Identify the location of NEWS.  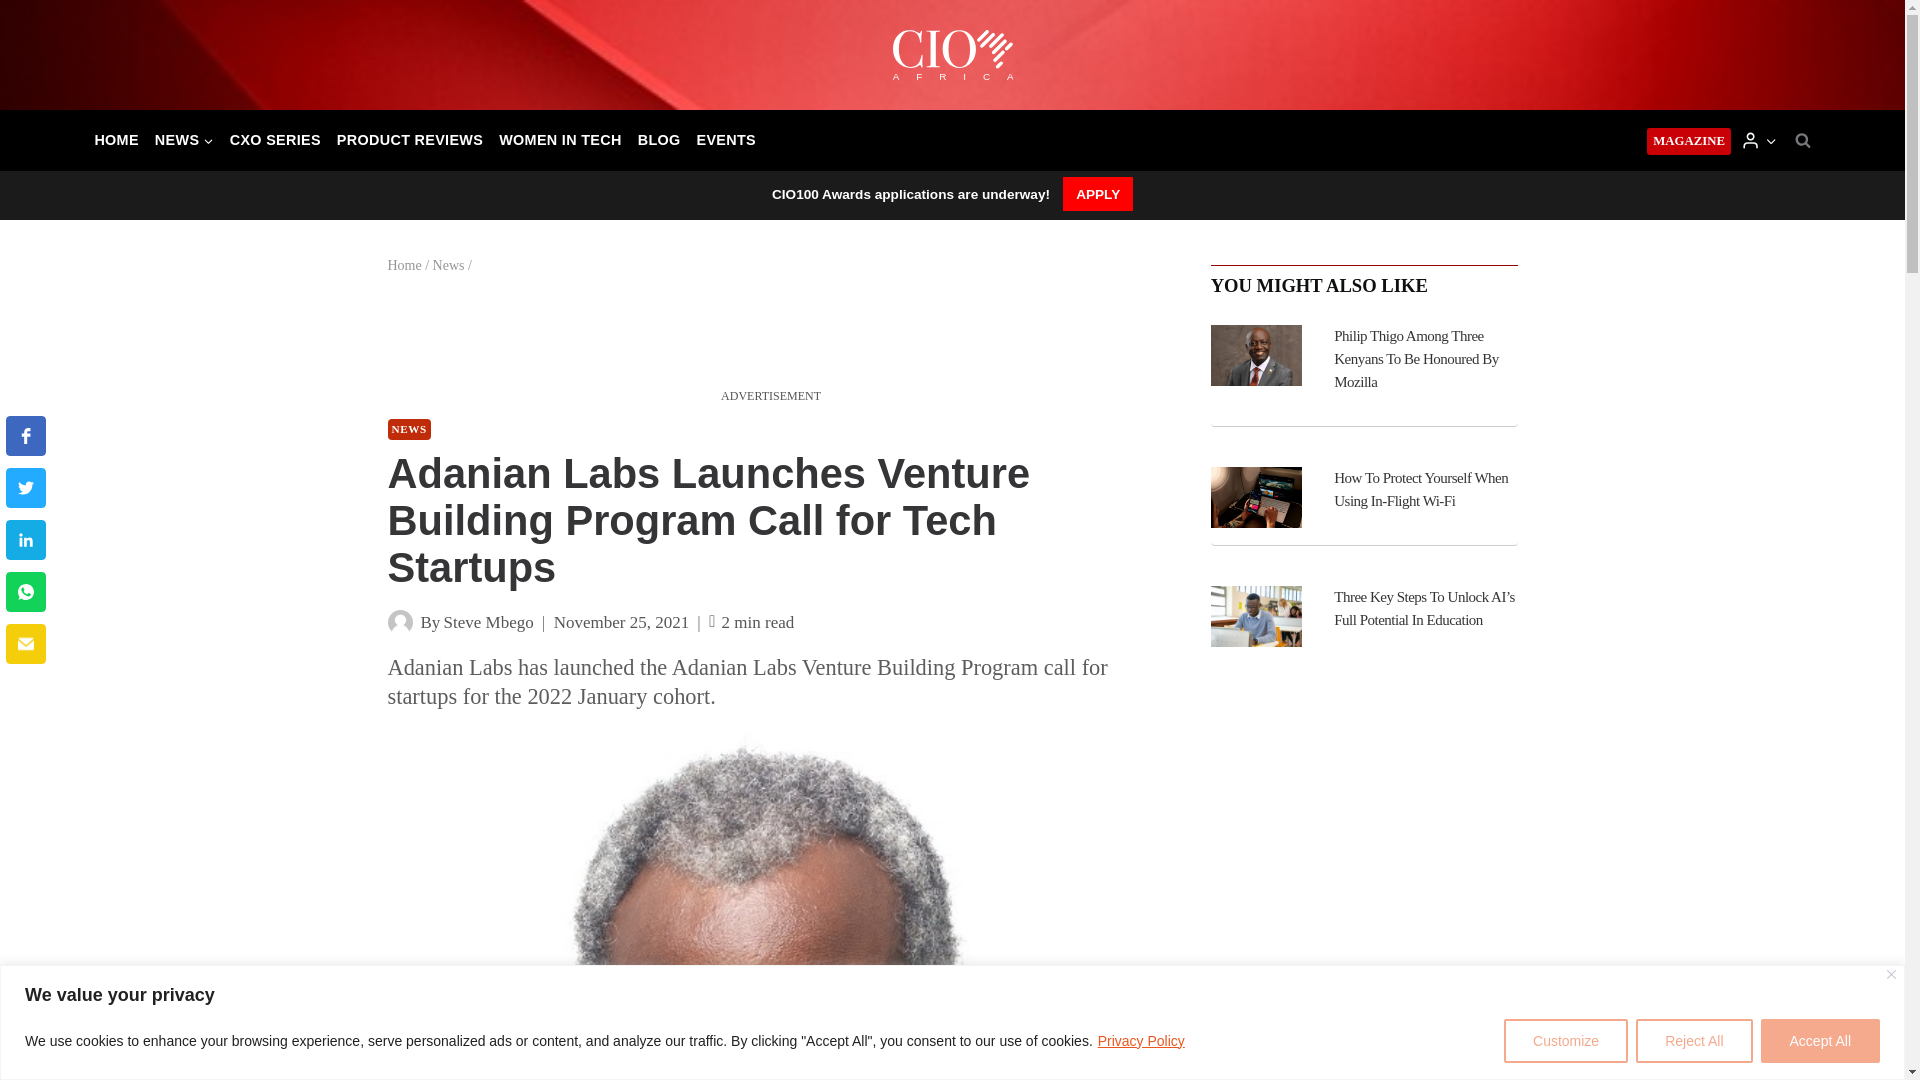
(184, 140).